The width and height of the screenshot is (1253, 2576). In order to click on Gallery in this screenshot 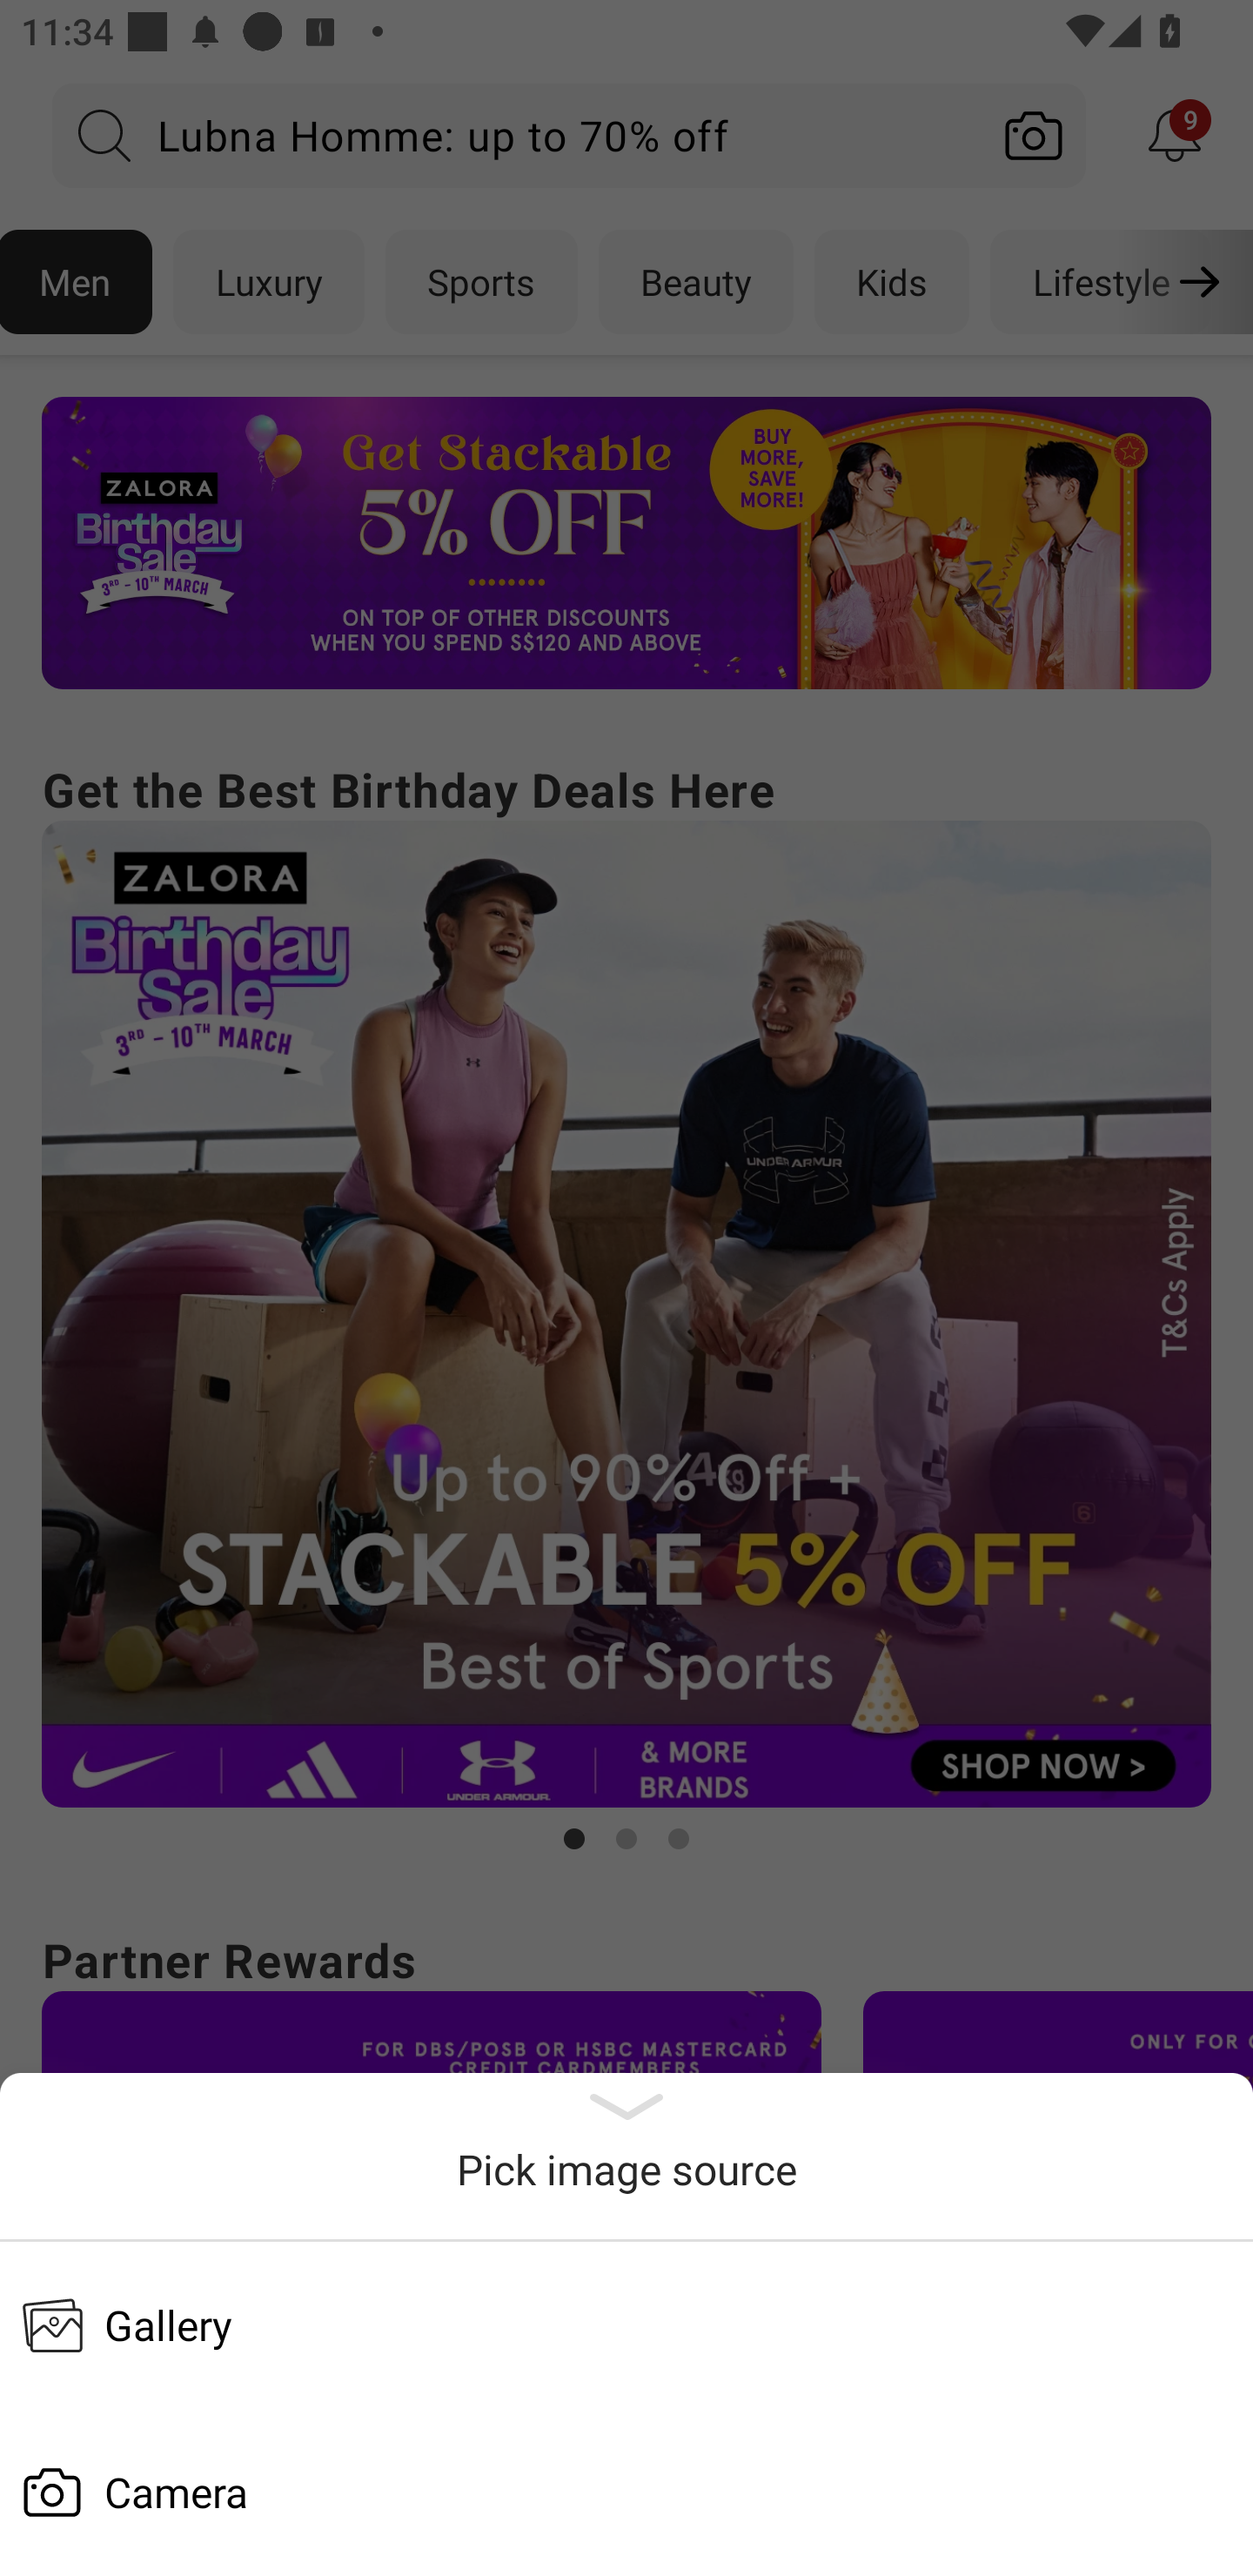, I will do `click(626, 2324)`.